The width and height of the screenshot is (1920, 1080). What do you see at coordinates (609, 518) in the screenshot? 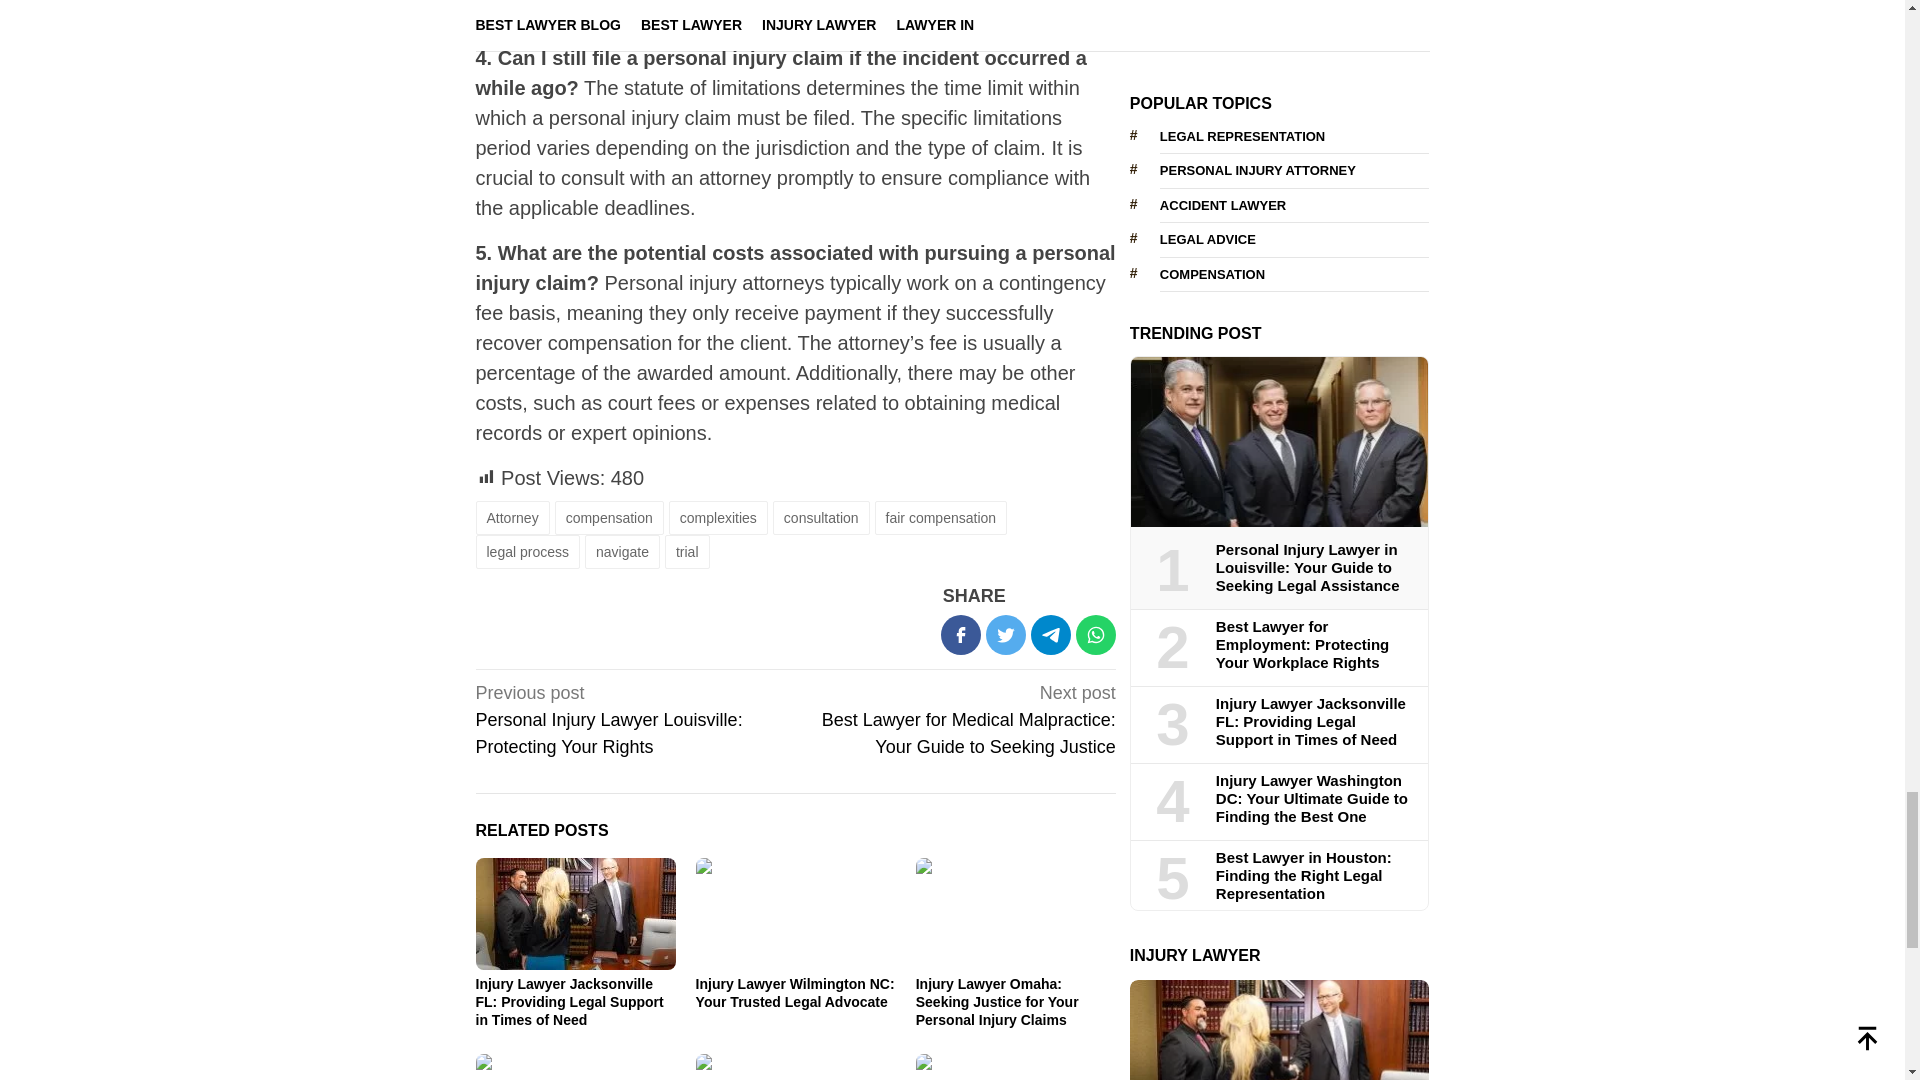
I see `compensation` at bounding box center [609, 518].